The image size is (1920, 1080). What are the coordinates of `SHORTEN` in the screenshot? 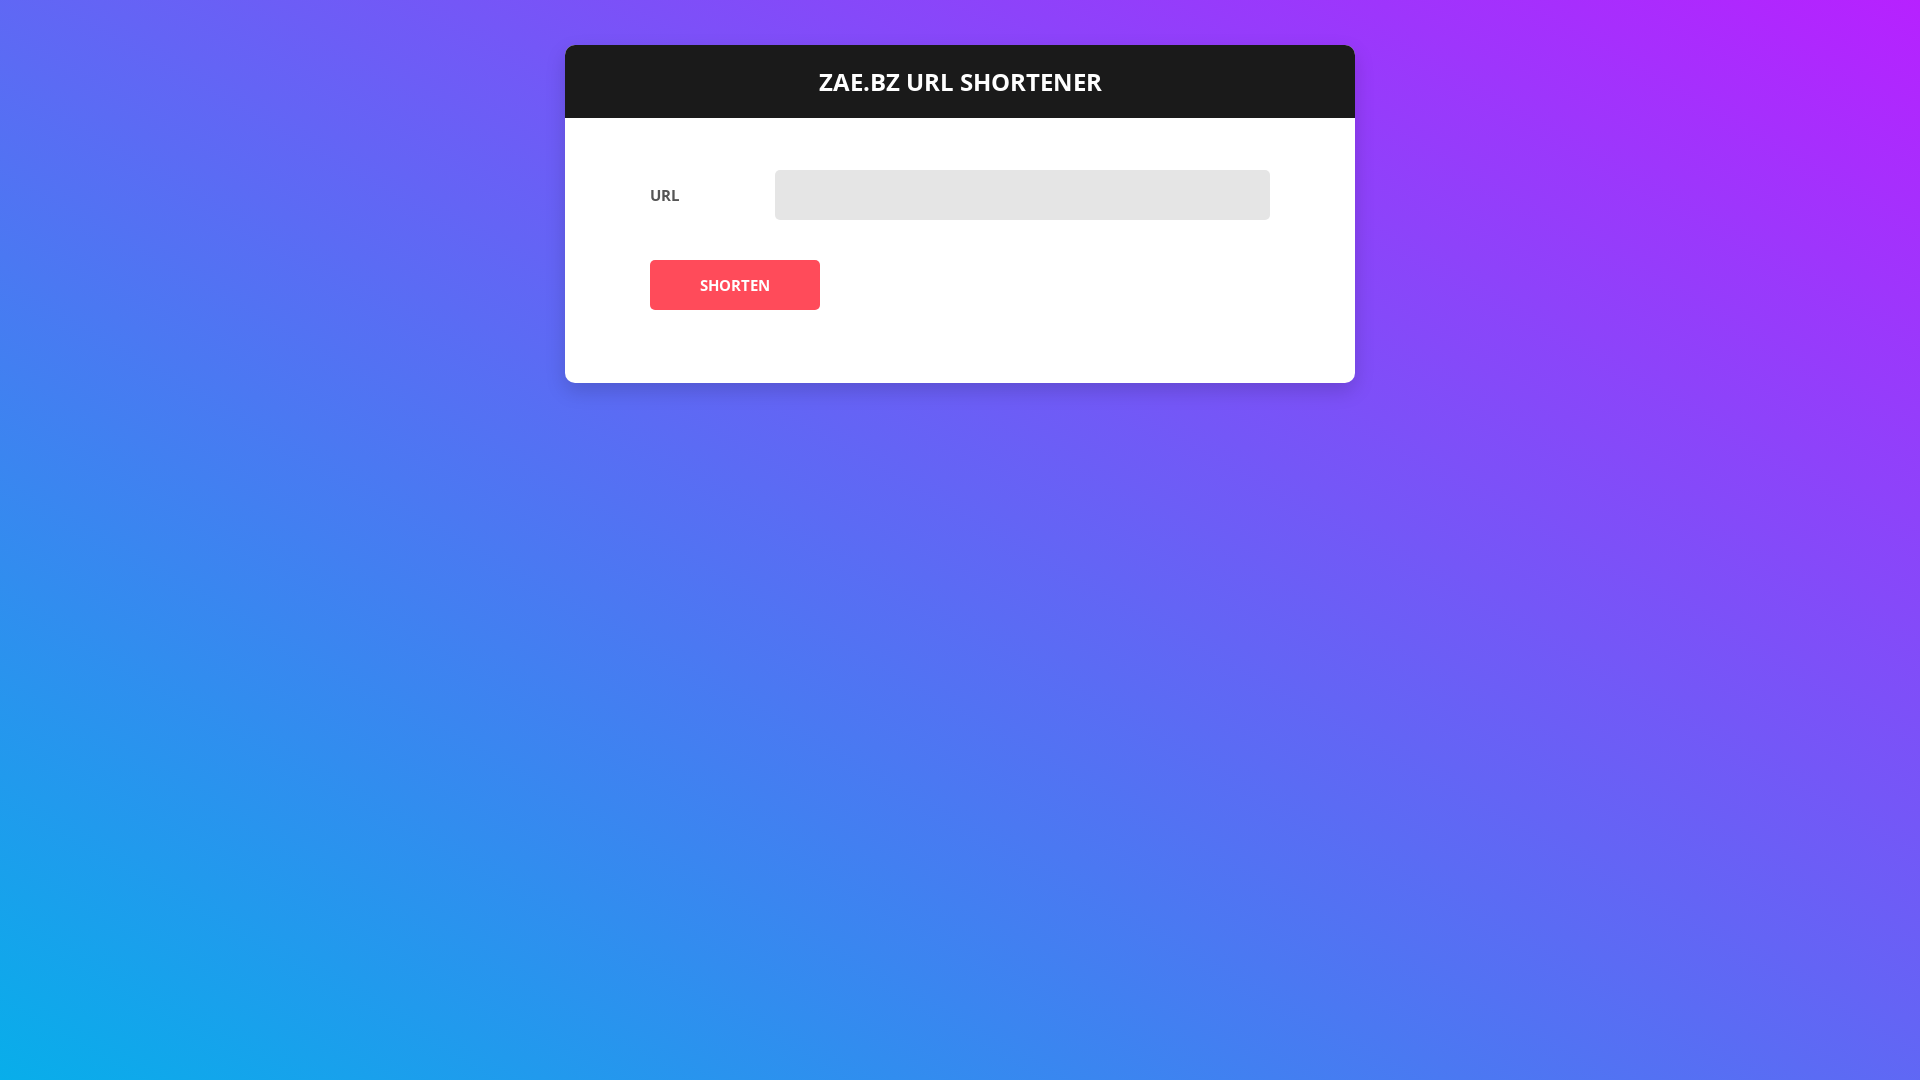 It's located at (735, 285).